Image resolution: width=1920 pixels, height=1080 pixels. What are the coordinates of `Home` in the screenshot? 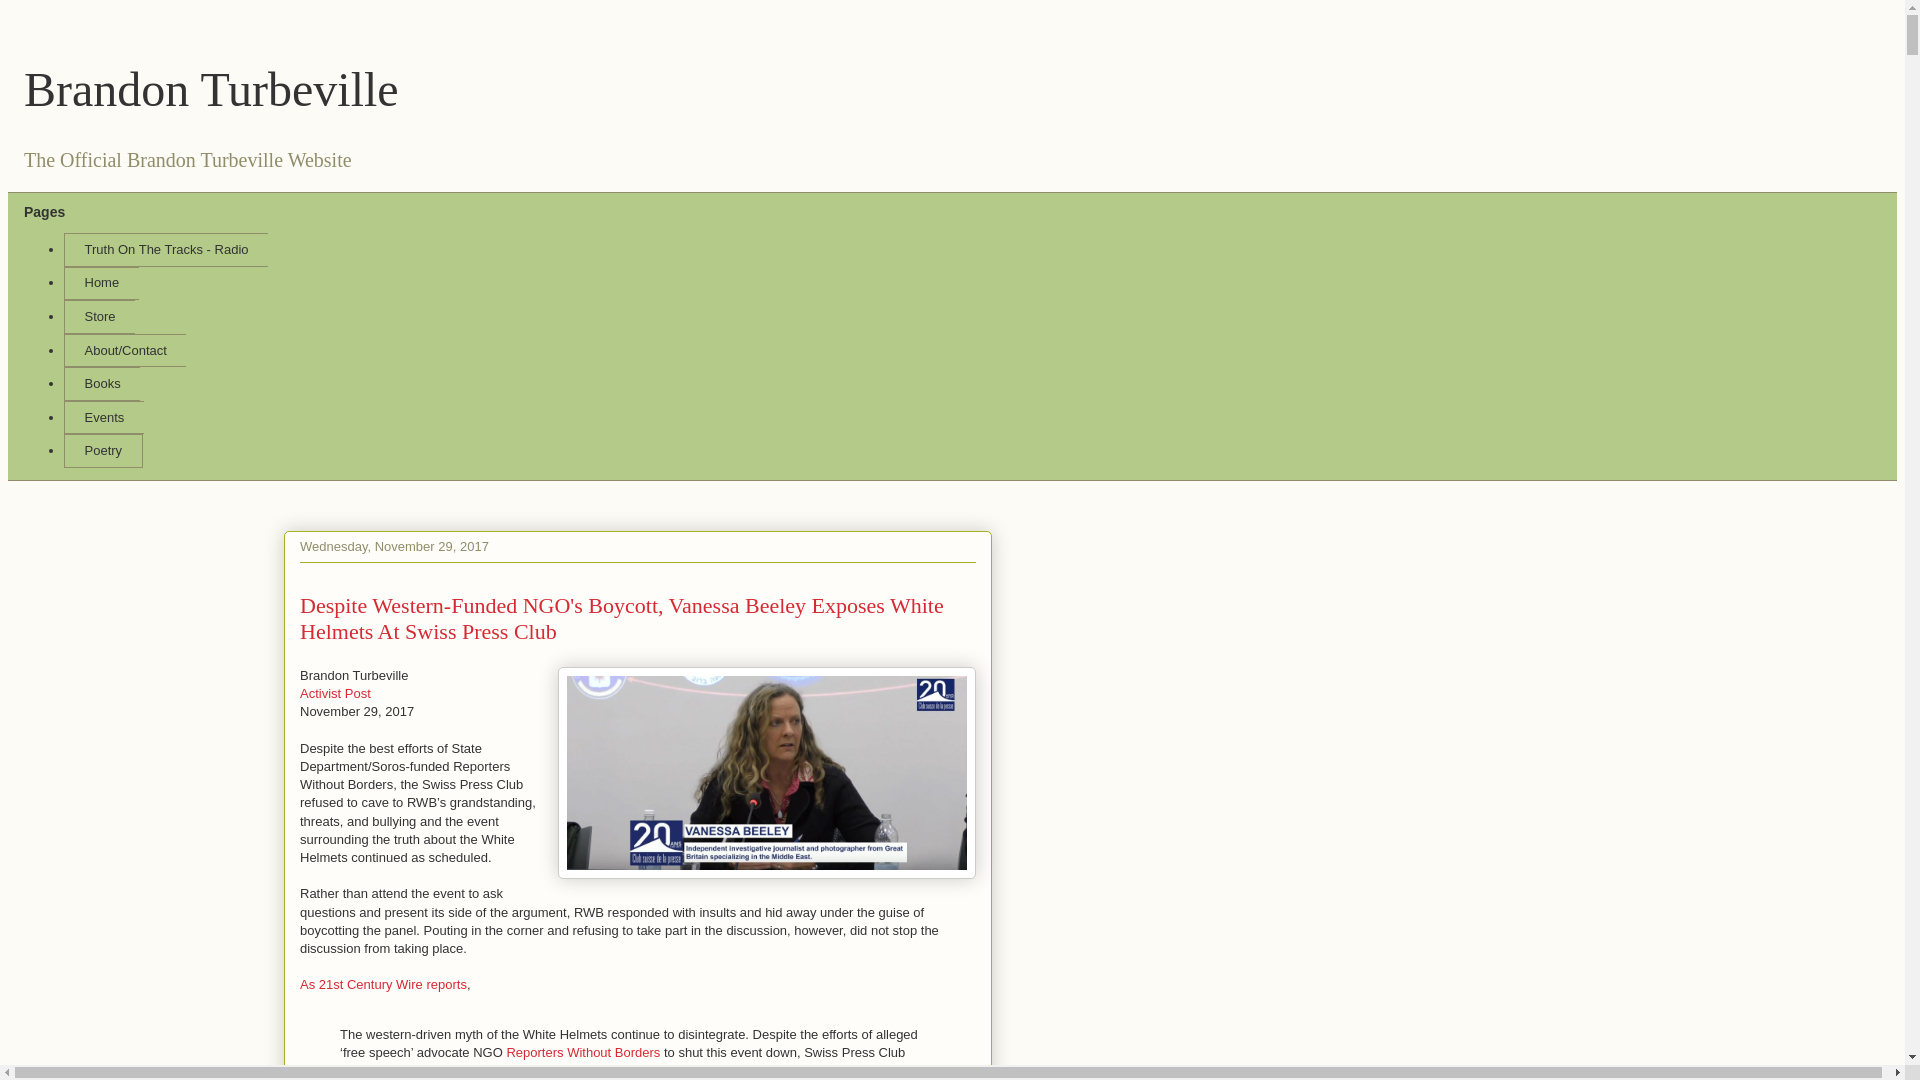 It's located at (100, 284).